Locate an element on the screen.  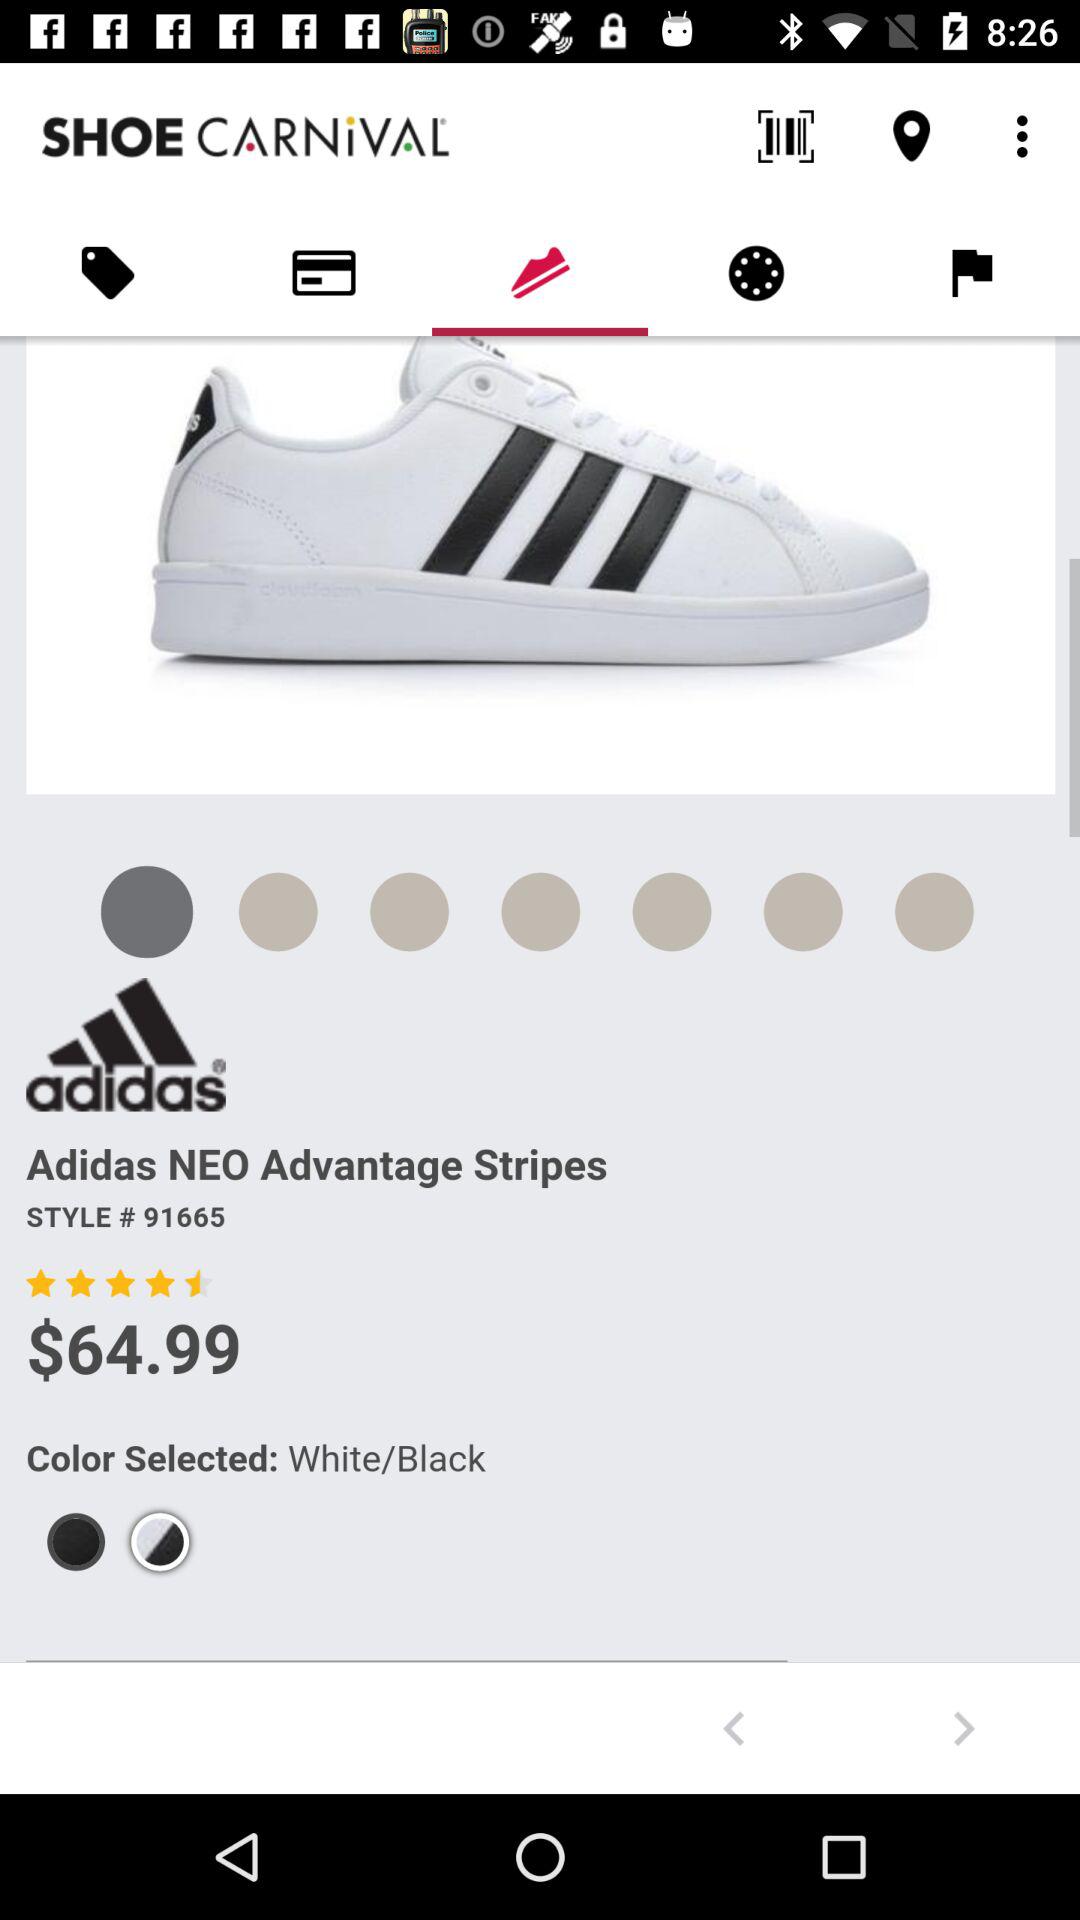
to go back is located at coordinates (734, 1728).